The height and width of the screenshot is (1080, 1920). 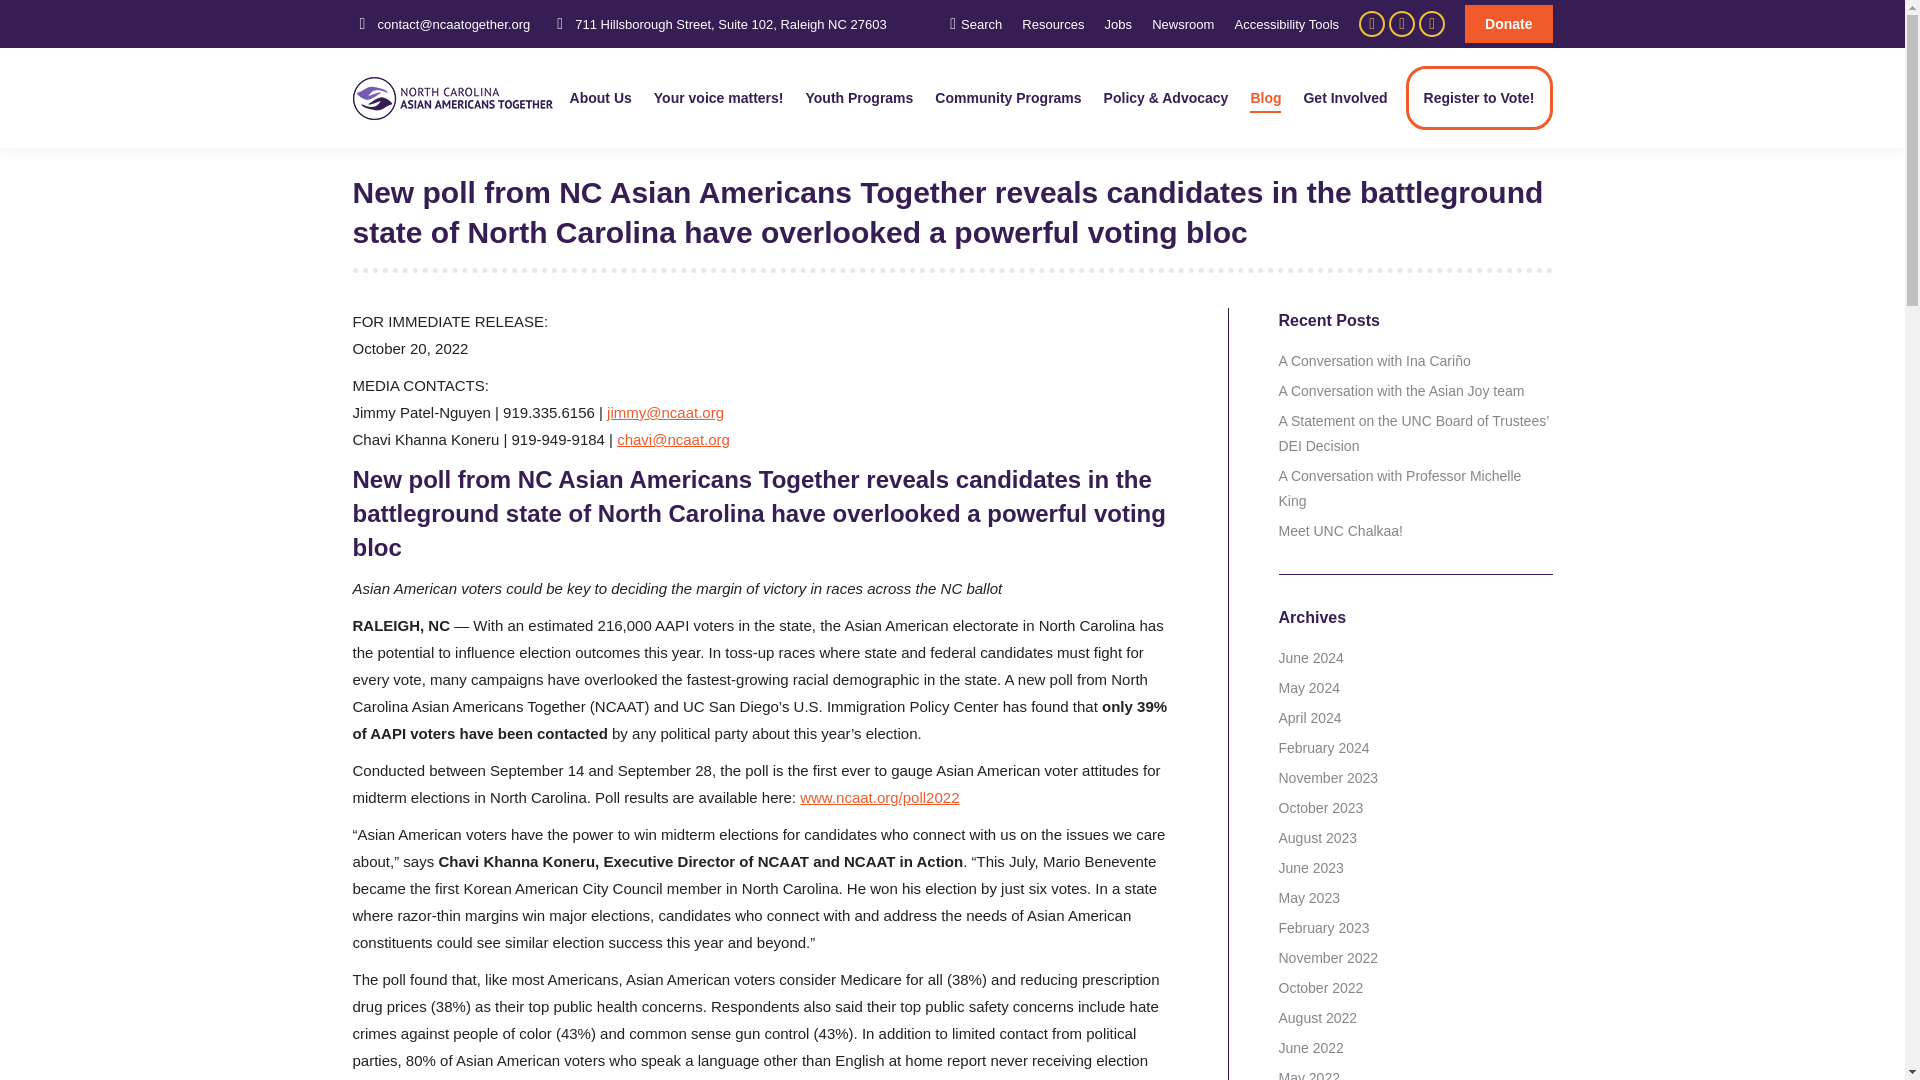 What do you see at coordinates (1372, 23) in the screenshot?
I see `Facebook page opens in new window` at bounding box center [1372, 23].